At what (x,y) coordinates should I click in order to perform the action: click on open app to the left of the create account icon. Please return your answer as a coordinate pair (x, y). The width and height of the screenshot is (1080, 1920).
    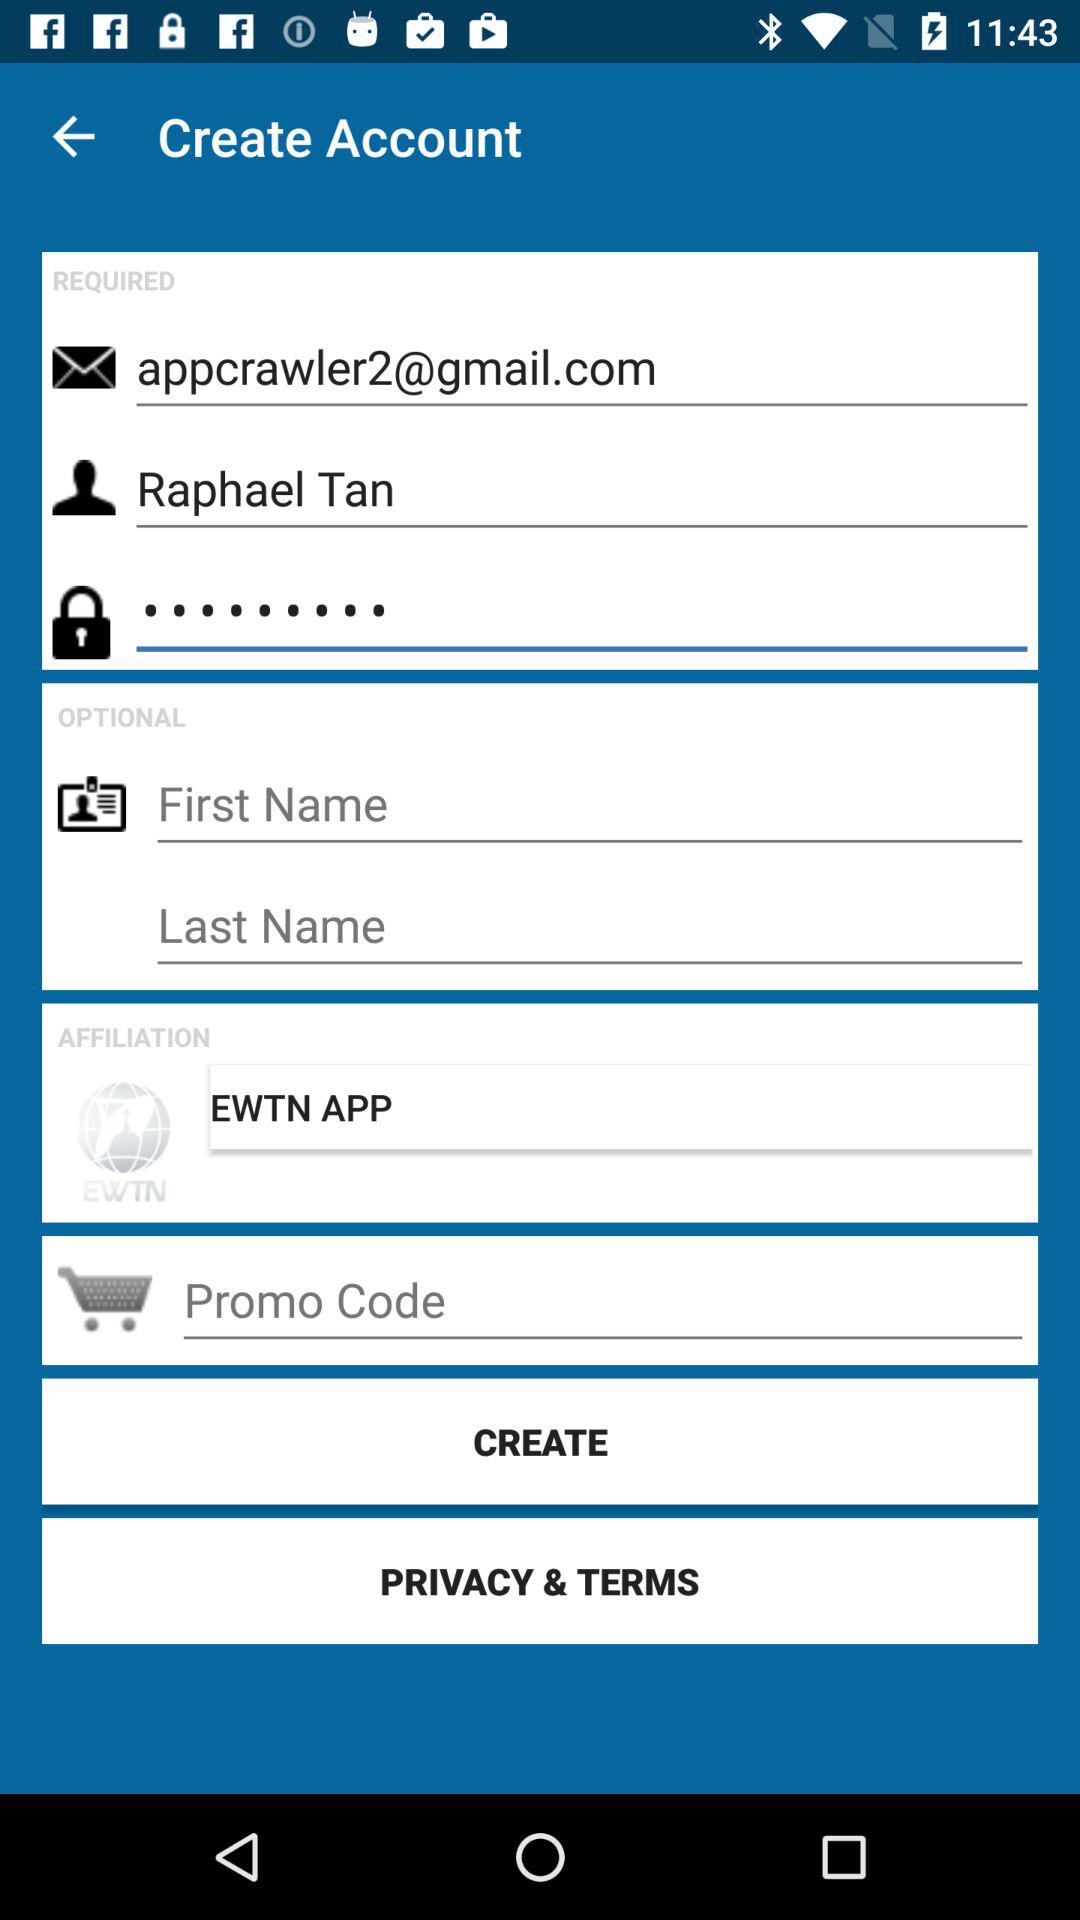
    Looking at the image, I should click on (73, 136).